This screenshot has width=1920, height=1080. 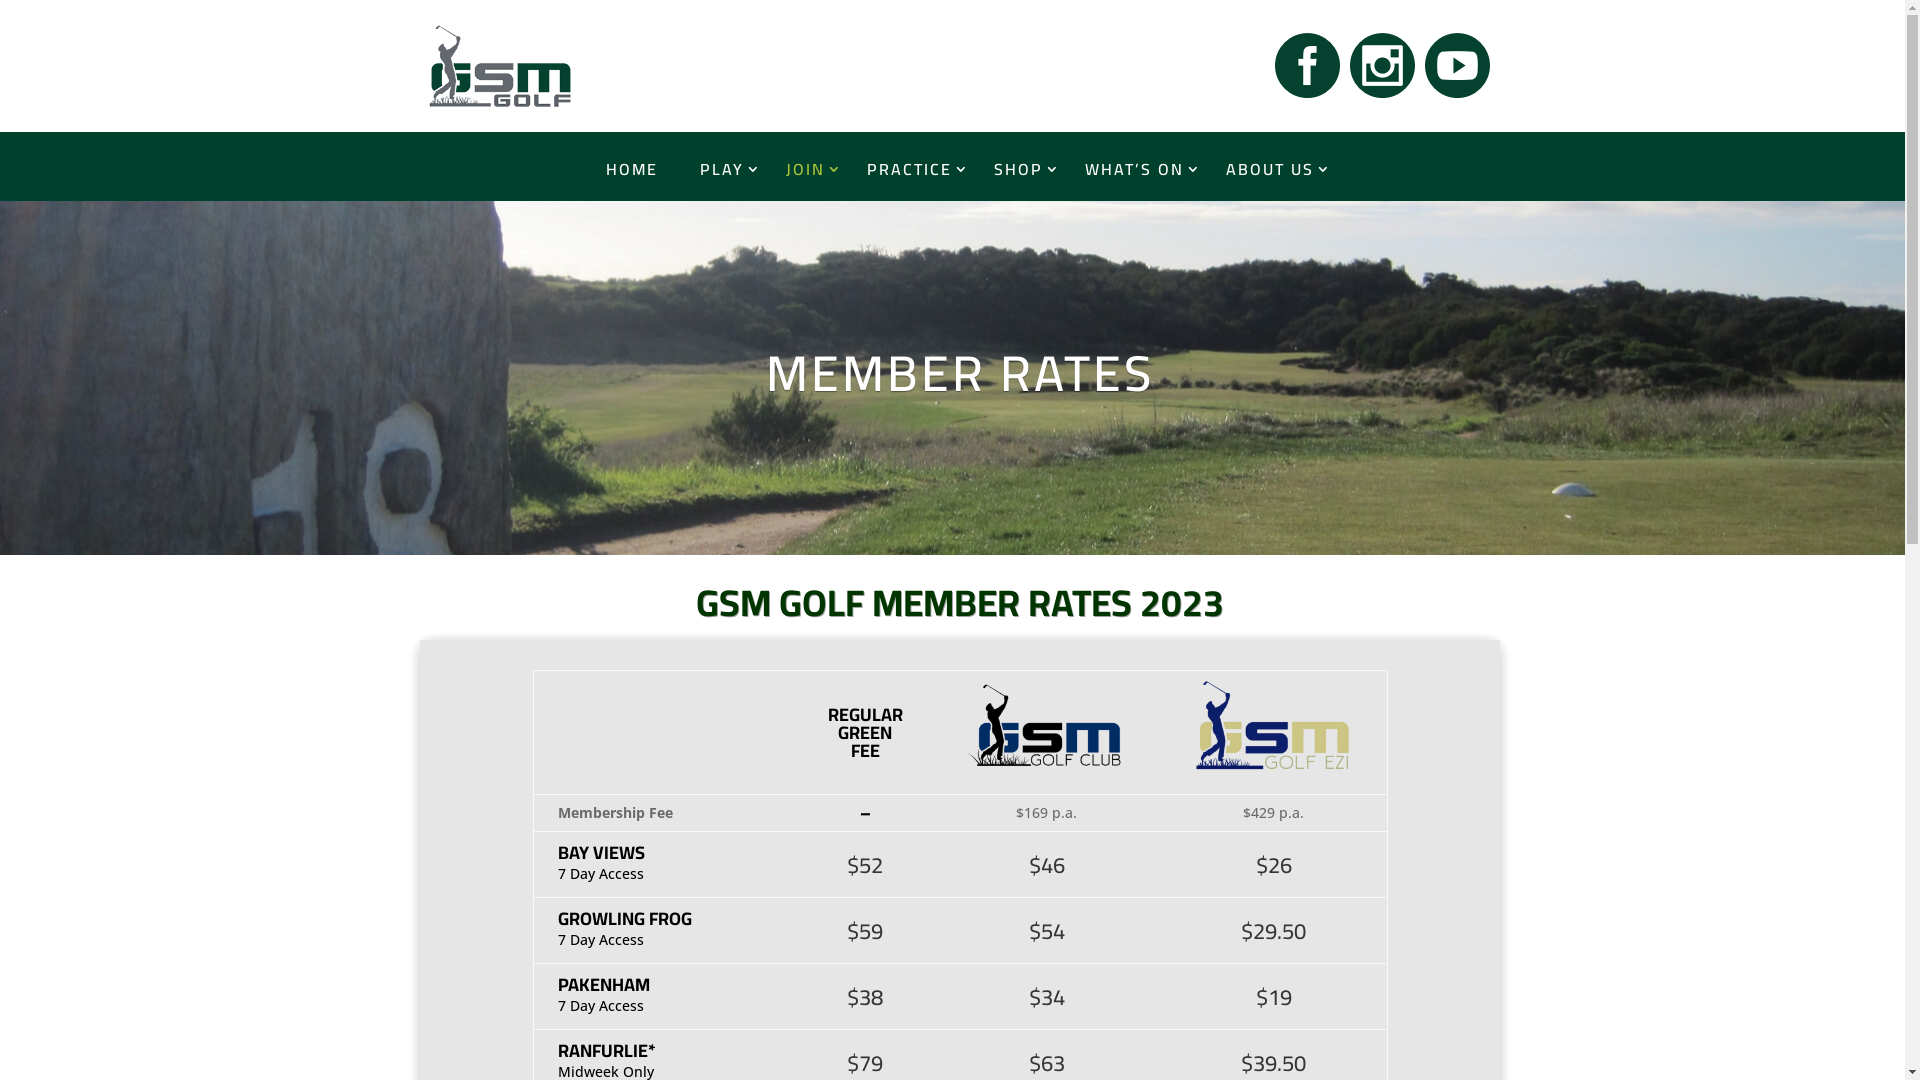 What do you see at coordinates (722, 169) in the screenshot?
I see `PLAY` at bounding box center [722, 169].